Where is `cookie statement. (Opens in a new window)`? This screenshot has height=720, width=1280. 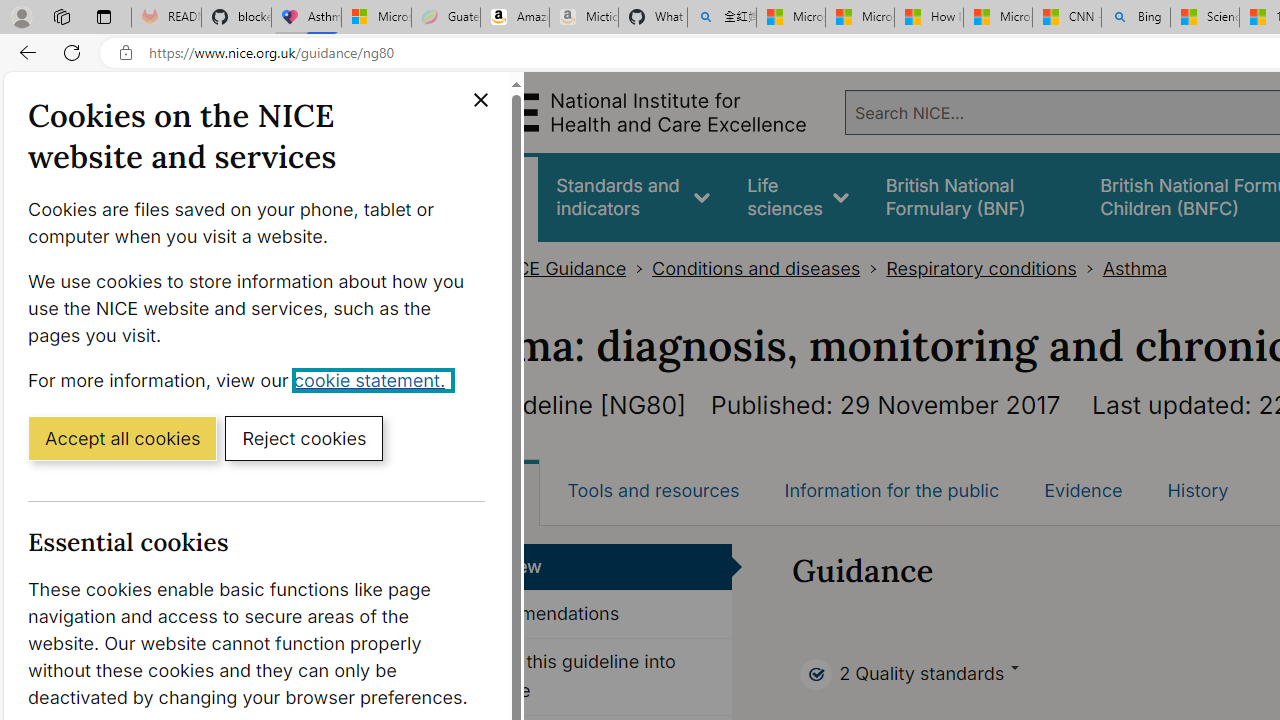 cookie statement. (Opens in a new window) is located at coordinates (374, 379).